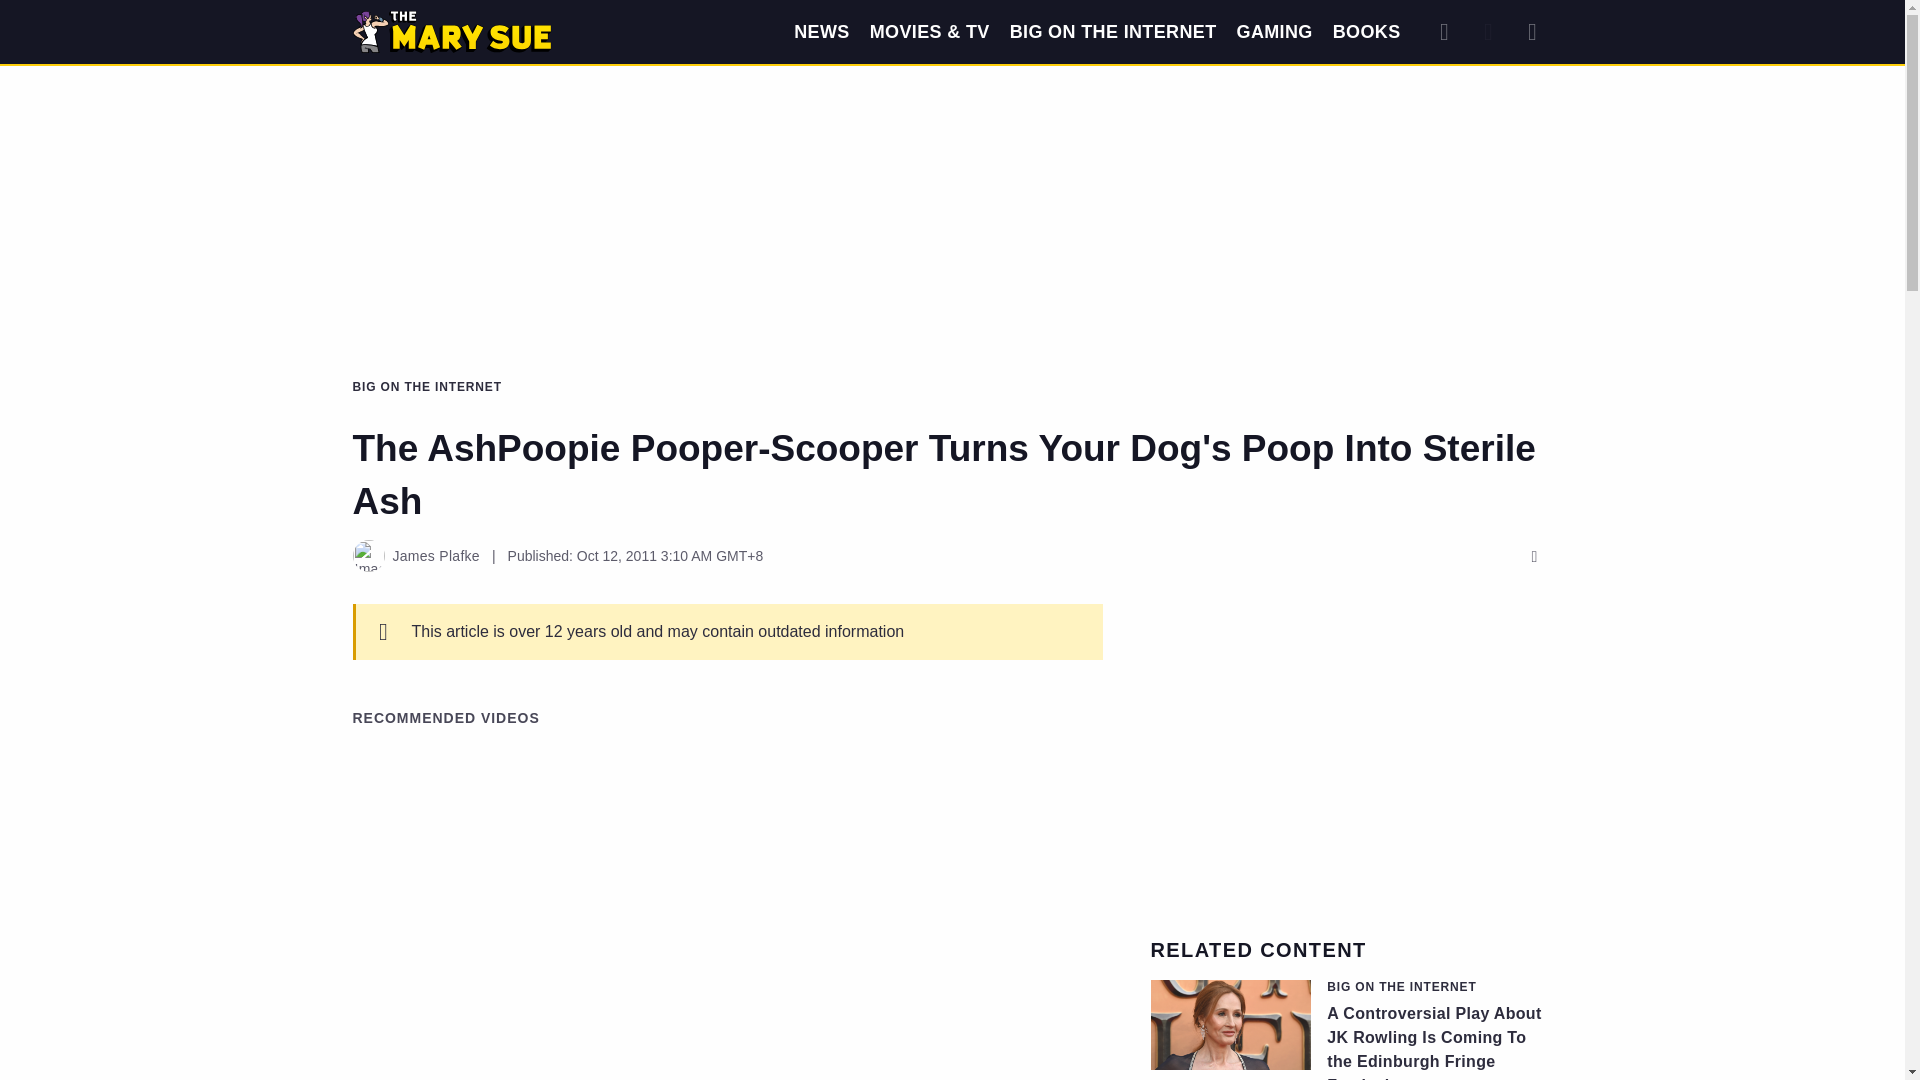 The width and height of the screenshot is (1920, 1080). What do you see at coordinates (1113, 32) in the screenshot?
I see `BIG ON THE INTERNET` at bounding box center [1113, 32].